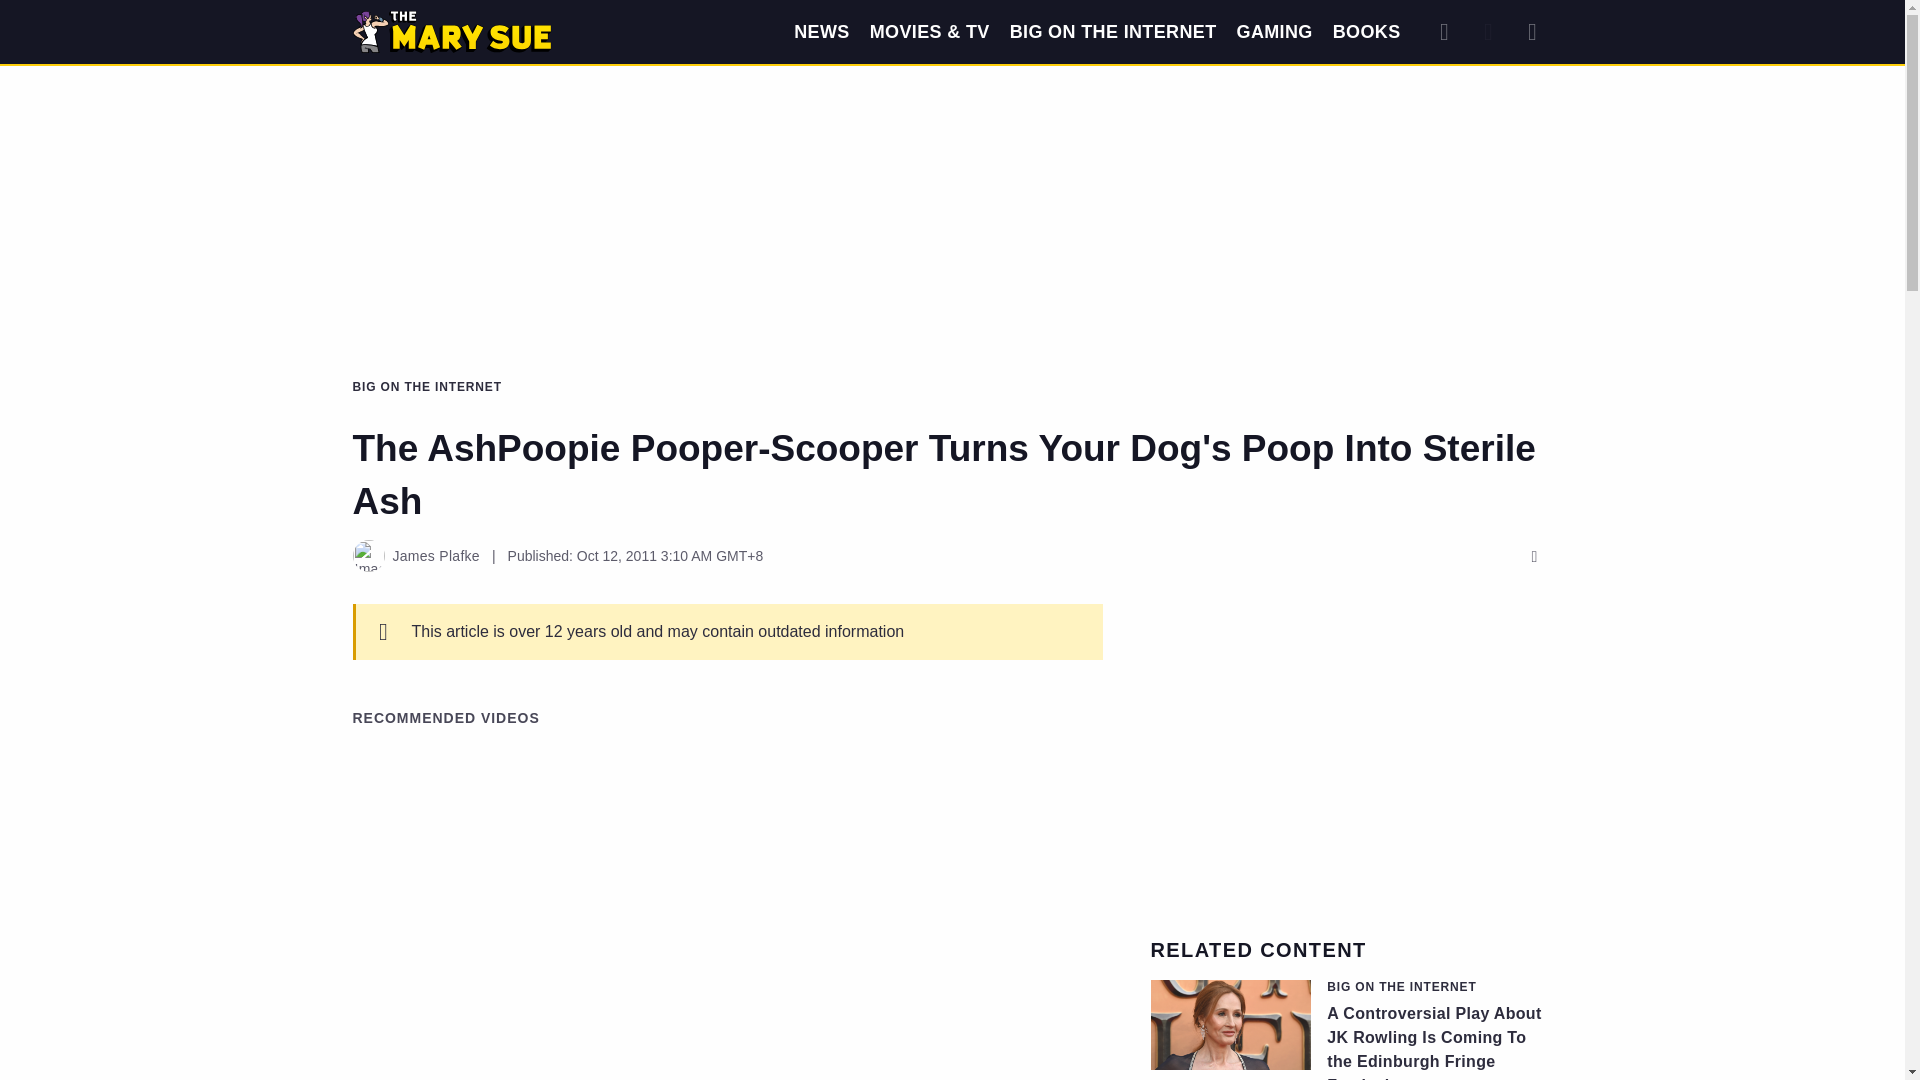 The width and height of the screenshot is (1920, 1080). What do you see at coordinates (1113, 32) in the screenshot?
I see `BIG ON THE INTERNET` at bounding box center [1113, 32].